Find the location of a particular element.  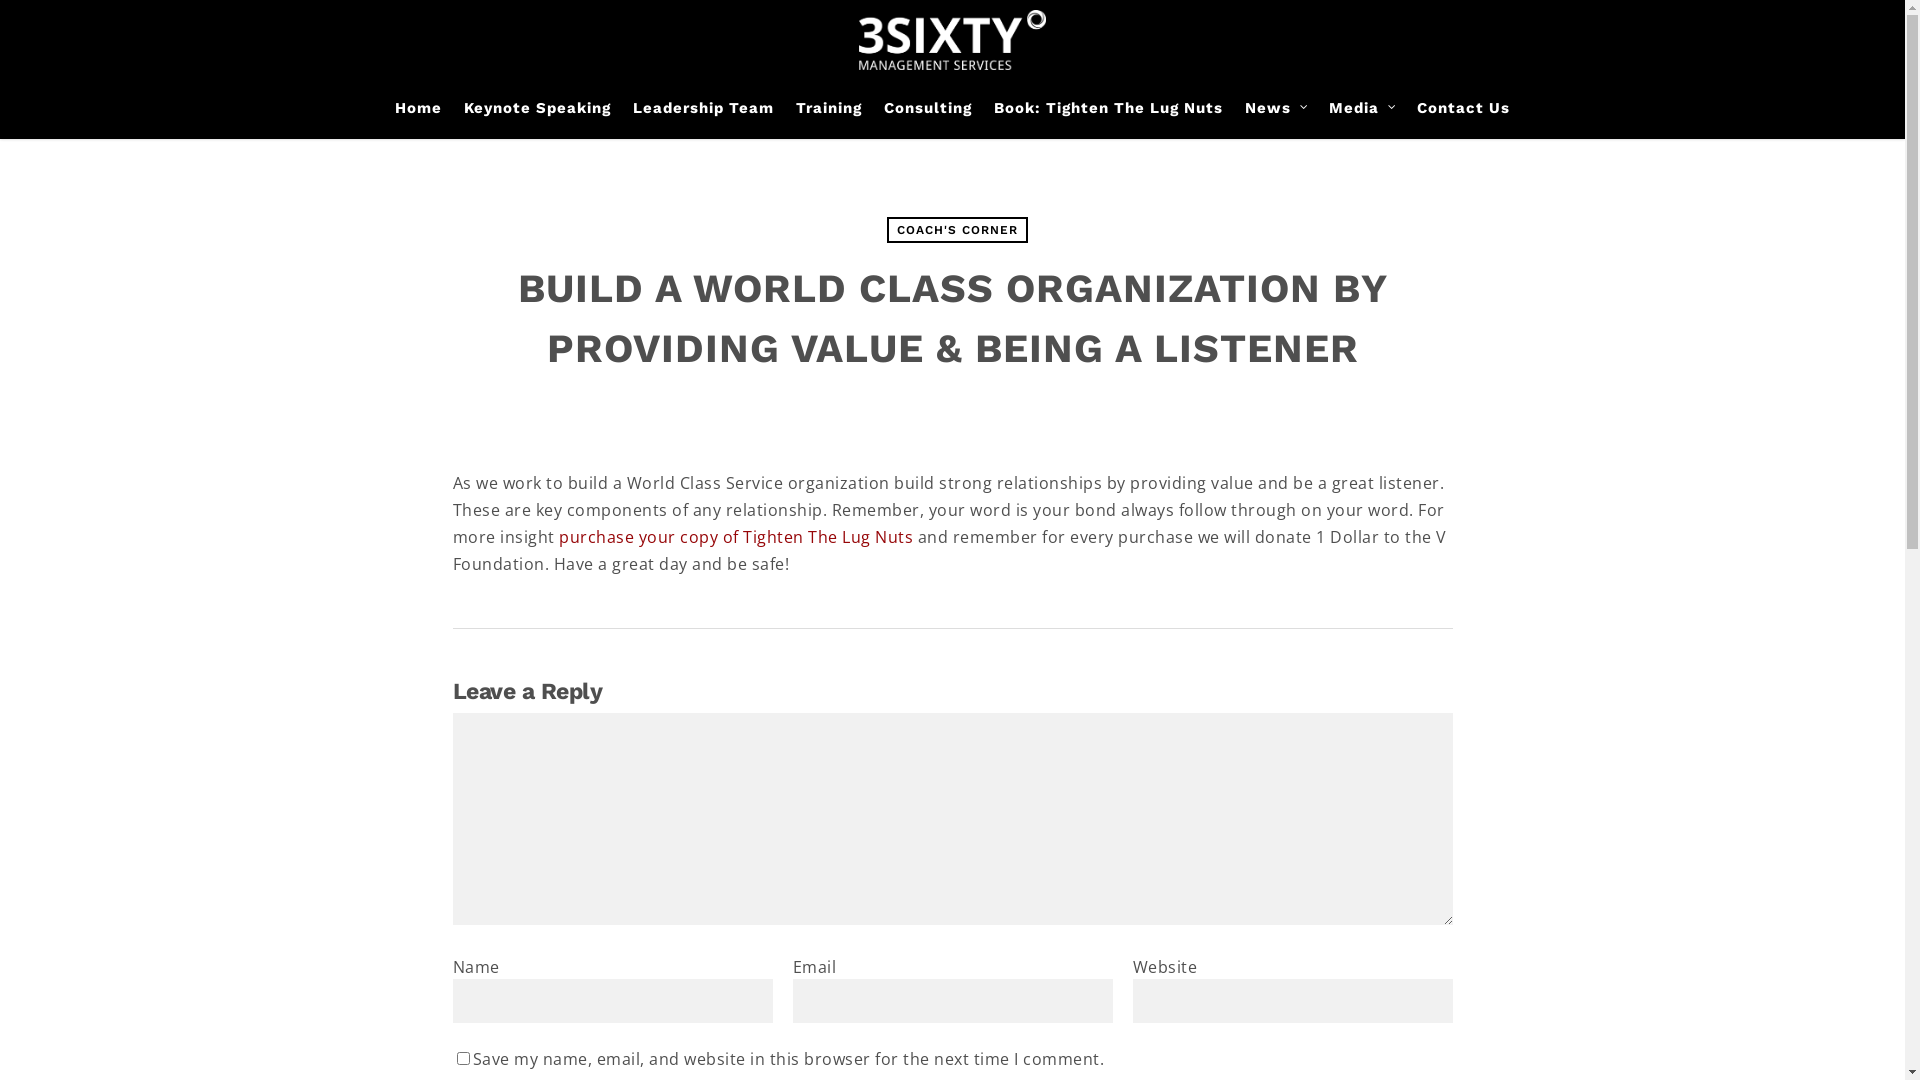

Media is located at coordinates (1362, 118).